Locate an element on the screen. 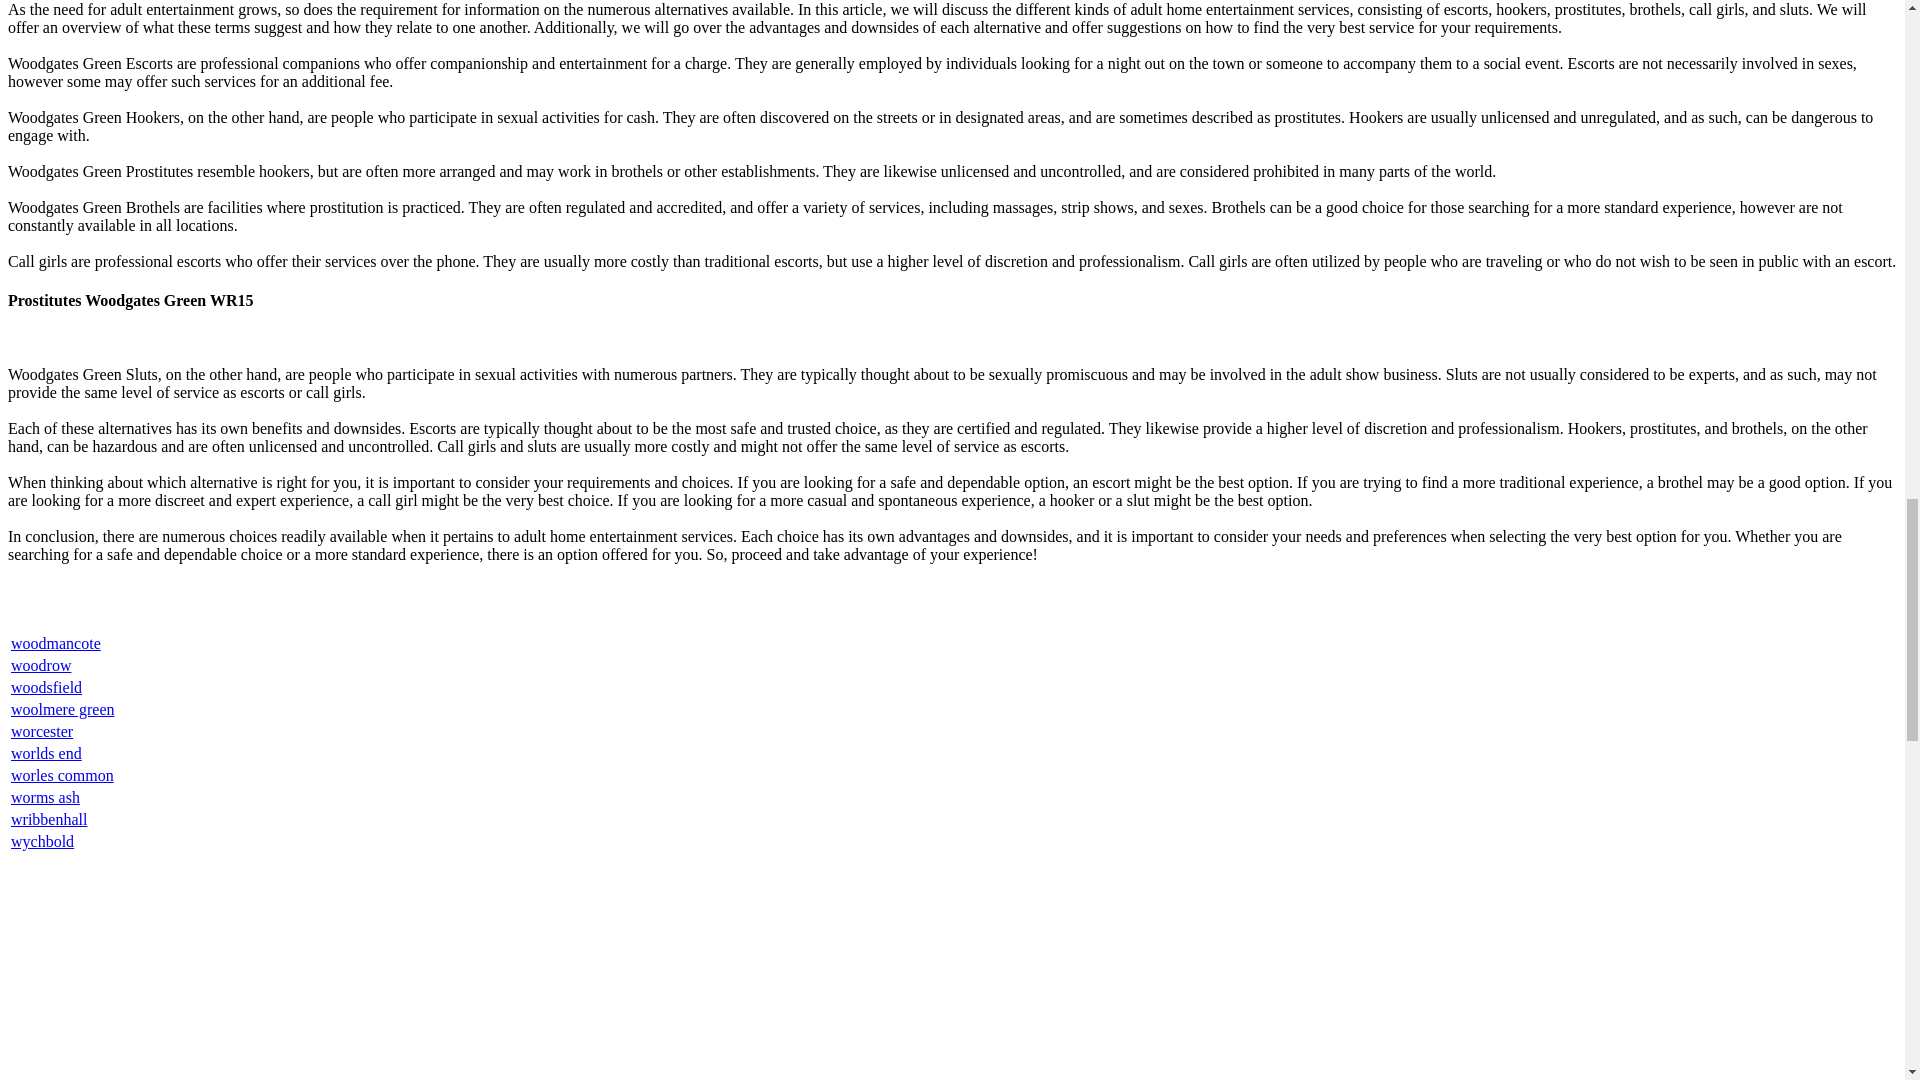 Image resolution: width=1920 pixels, height=1080 pixels. woodmancote is located at coordinates (56, 644).